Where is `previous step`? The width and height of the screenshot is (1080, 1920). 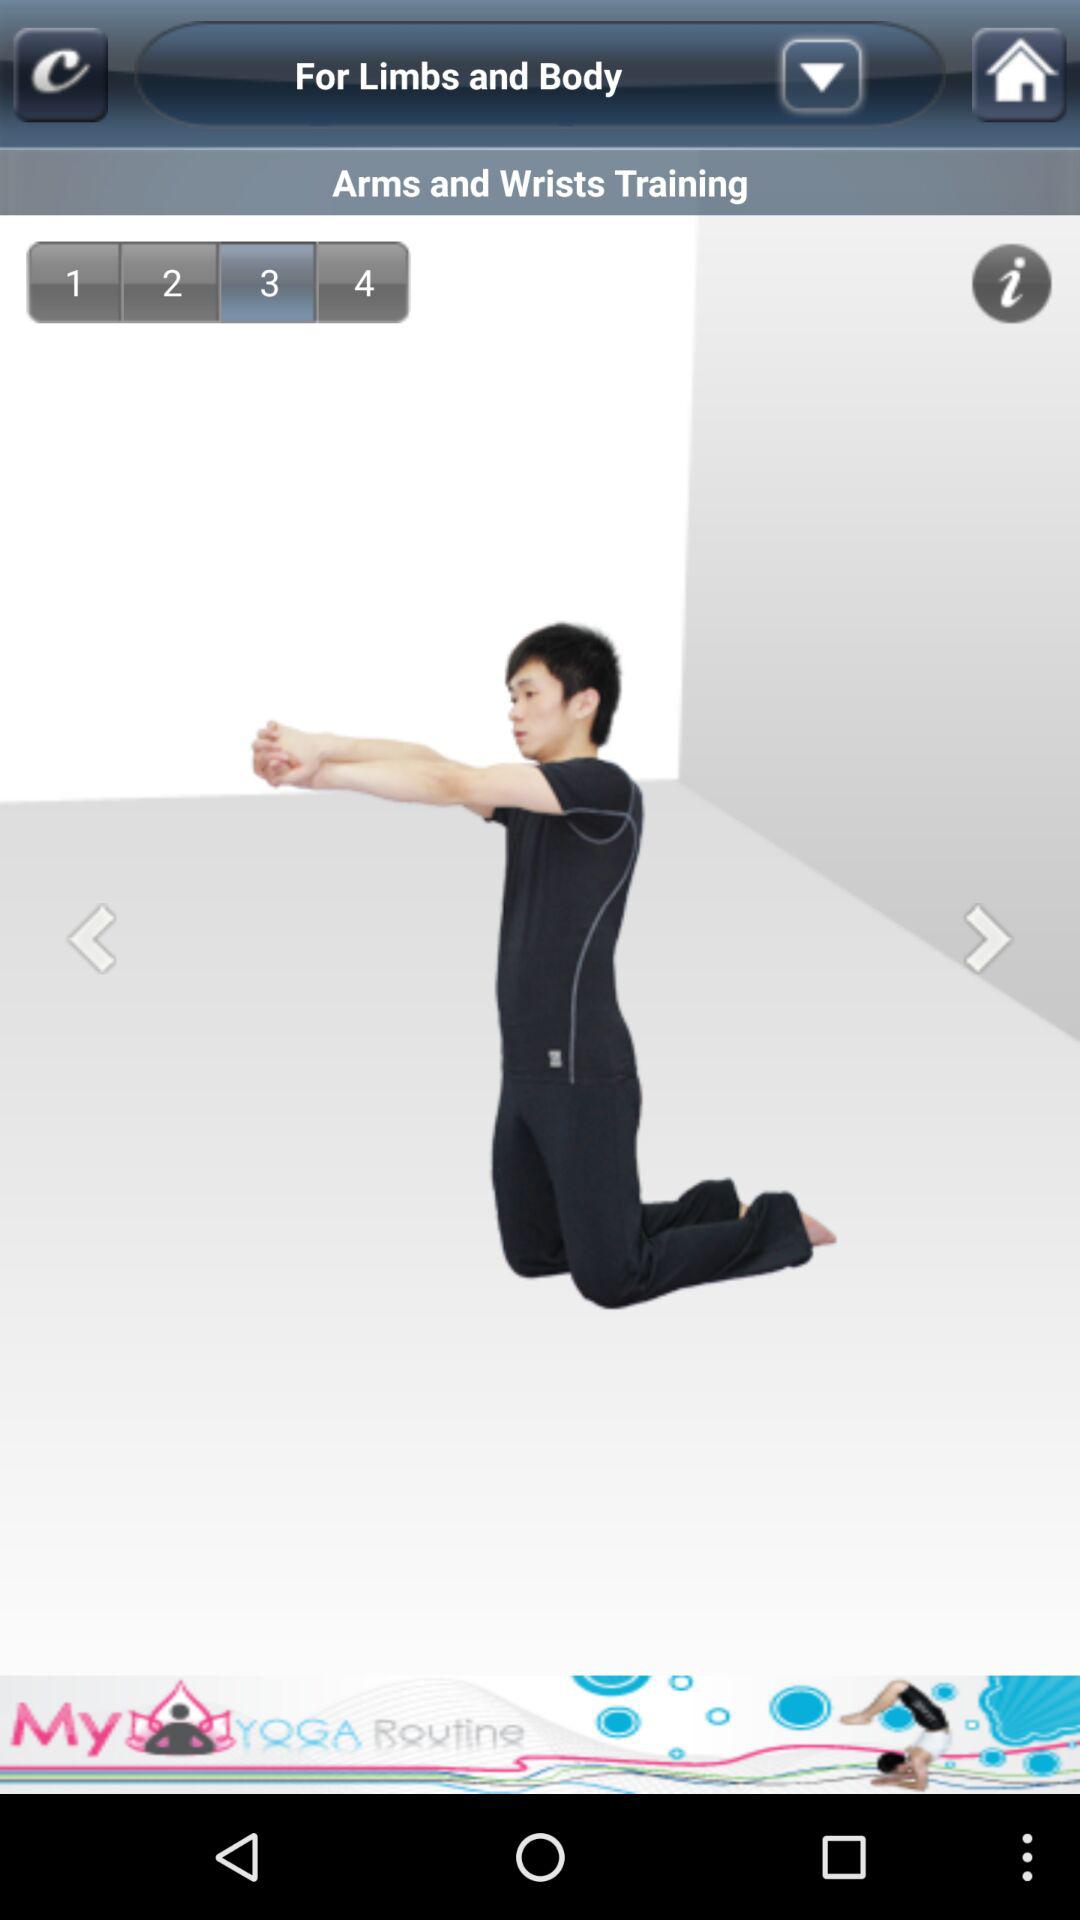
previous step is located at coordinates (90, 938).